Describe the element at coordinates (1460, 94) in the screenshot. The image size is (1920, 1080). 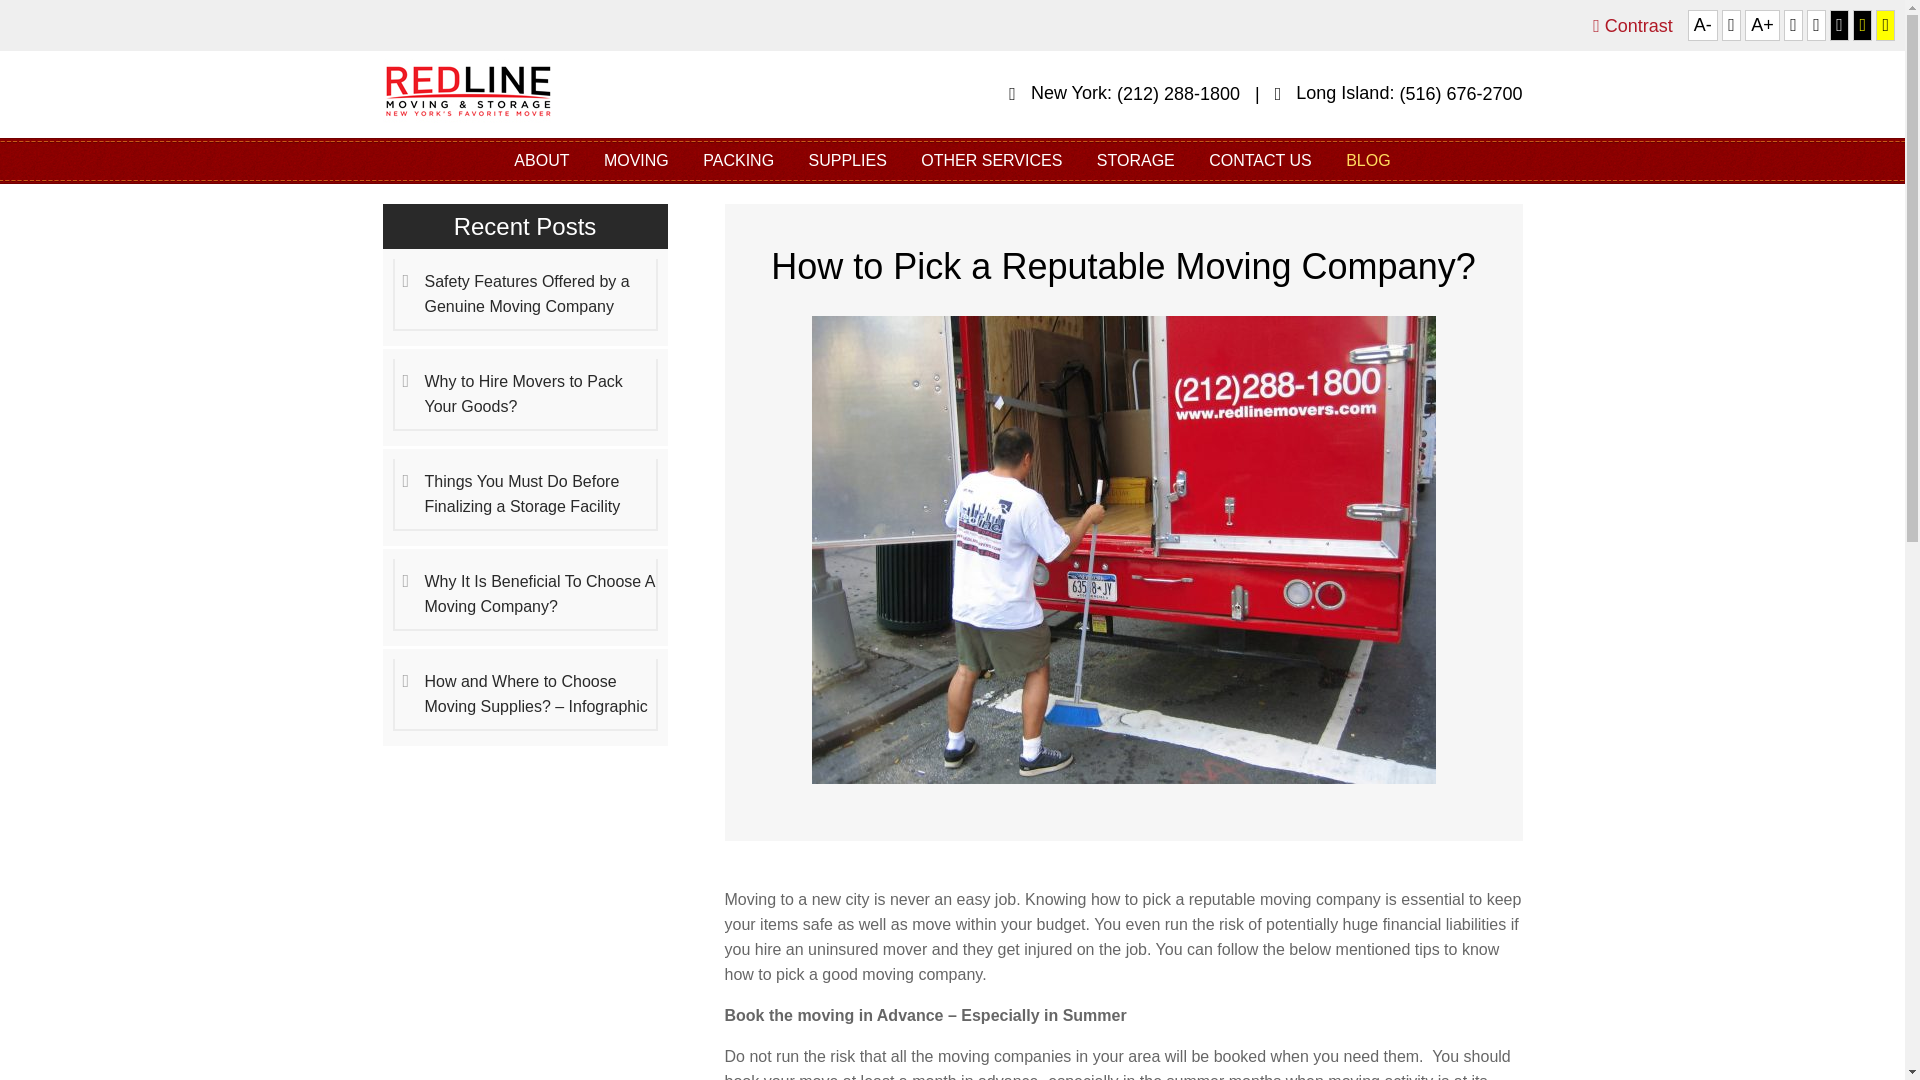
I see `Long Island phone number` at that location.